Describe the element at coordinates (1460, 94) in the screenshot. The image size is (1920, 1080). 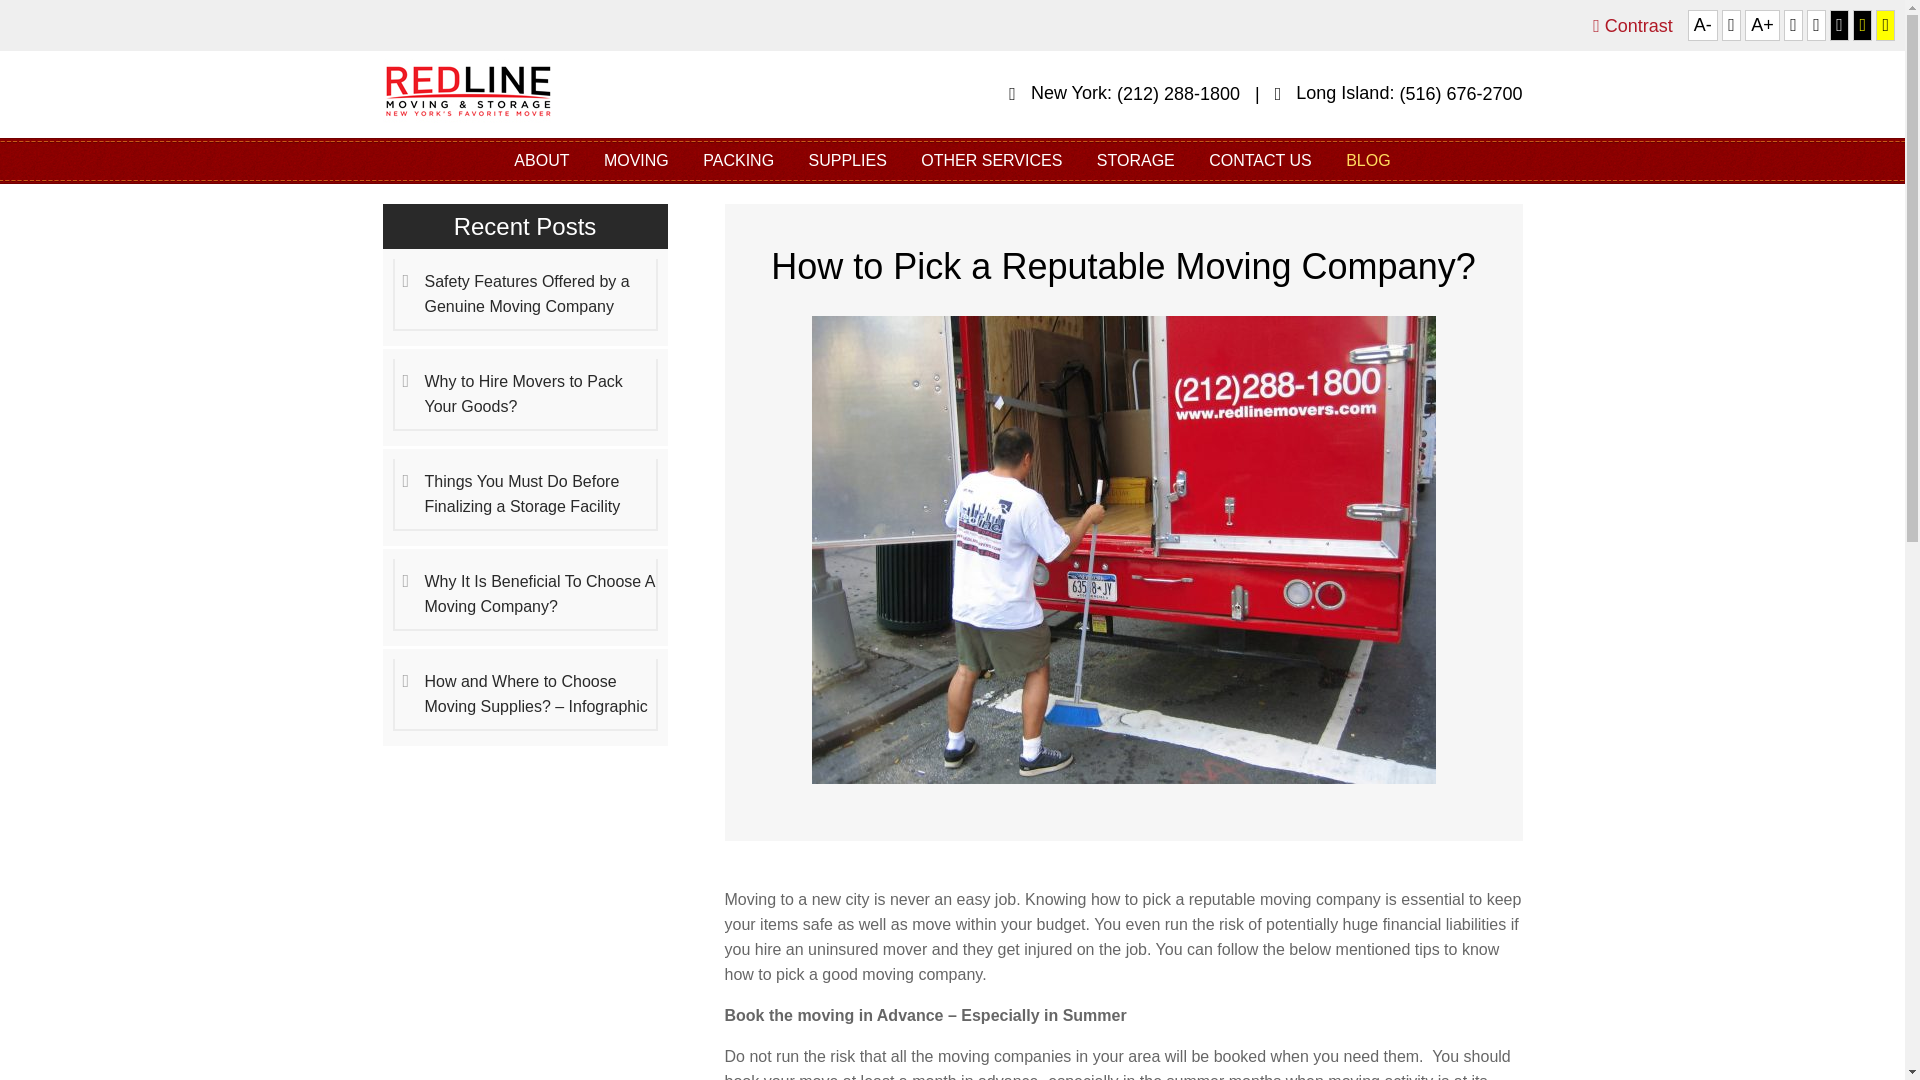
I see `Long Island phone number` at that location.